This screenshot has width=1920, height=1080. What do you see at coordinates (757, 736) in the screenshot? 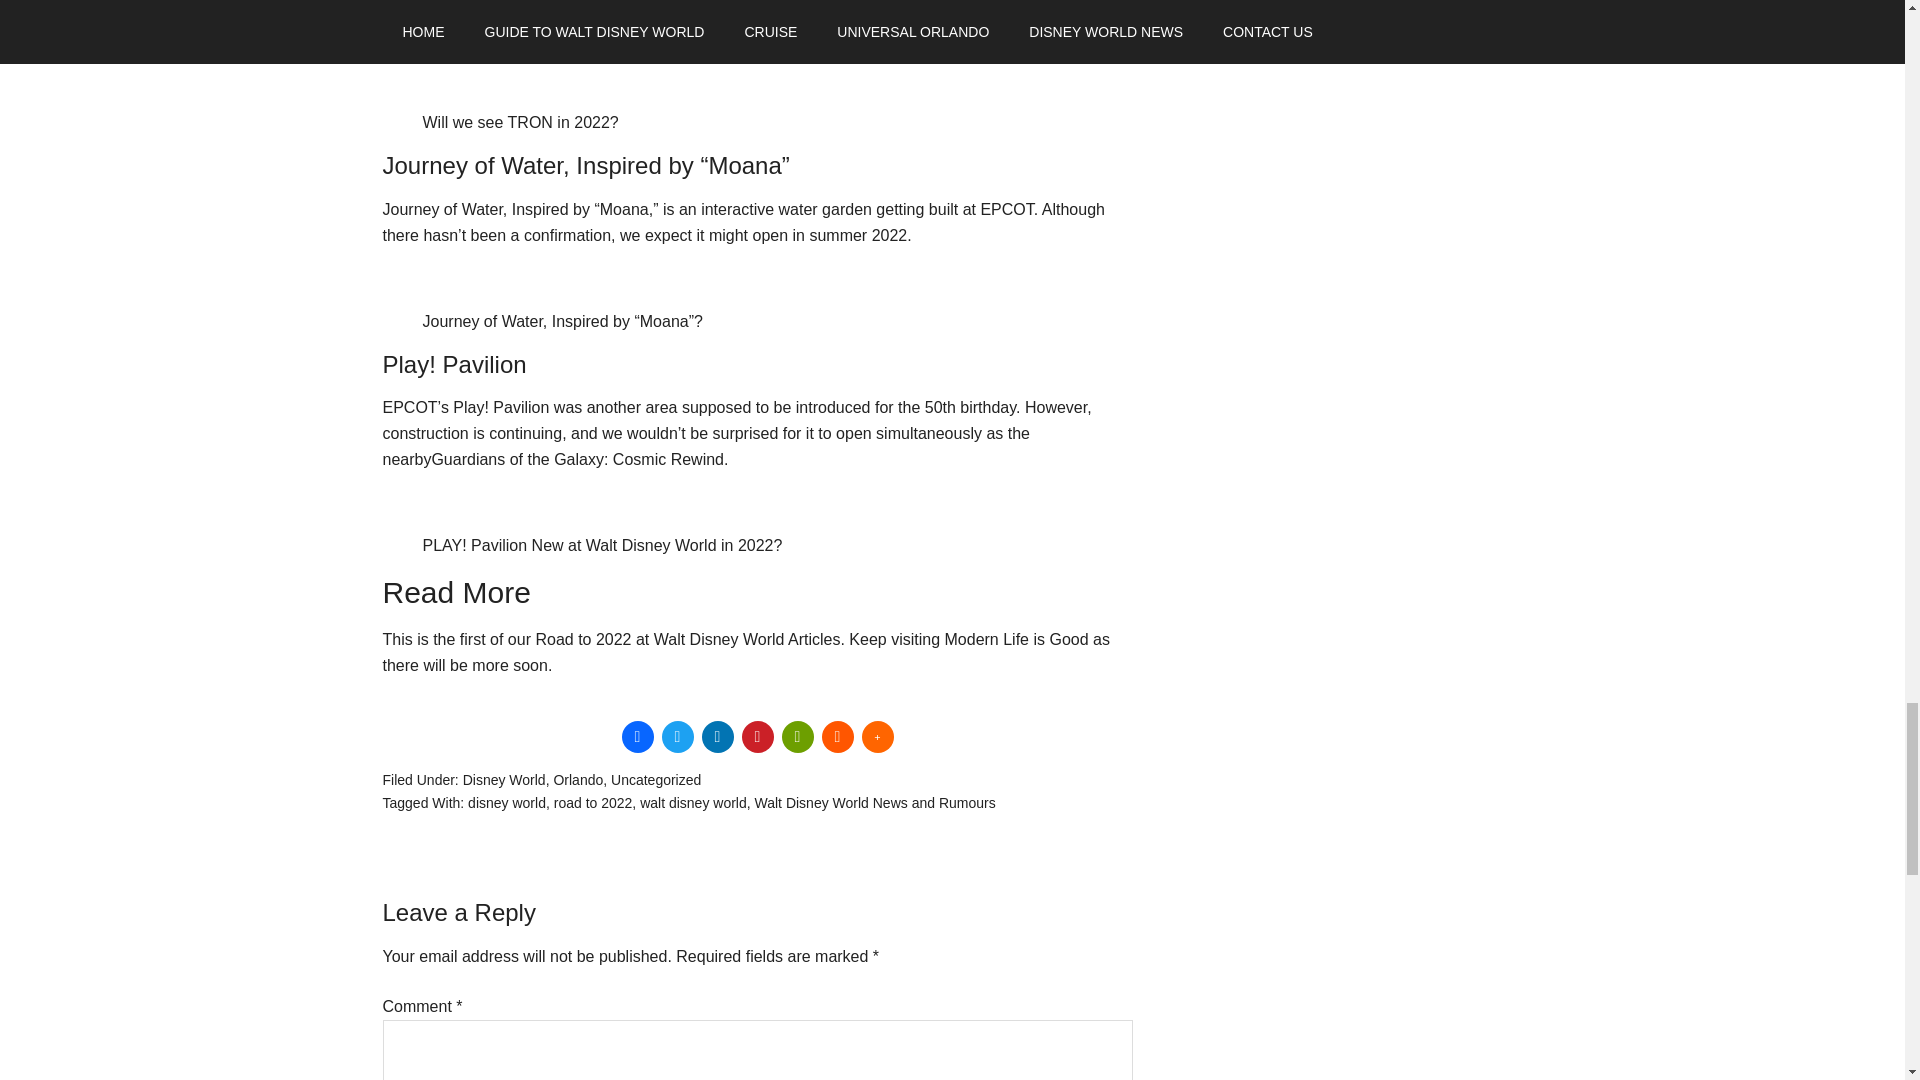
I see `Submit this to Pinterest` at bounding box center [757, 736].